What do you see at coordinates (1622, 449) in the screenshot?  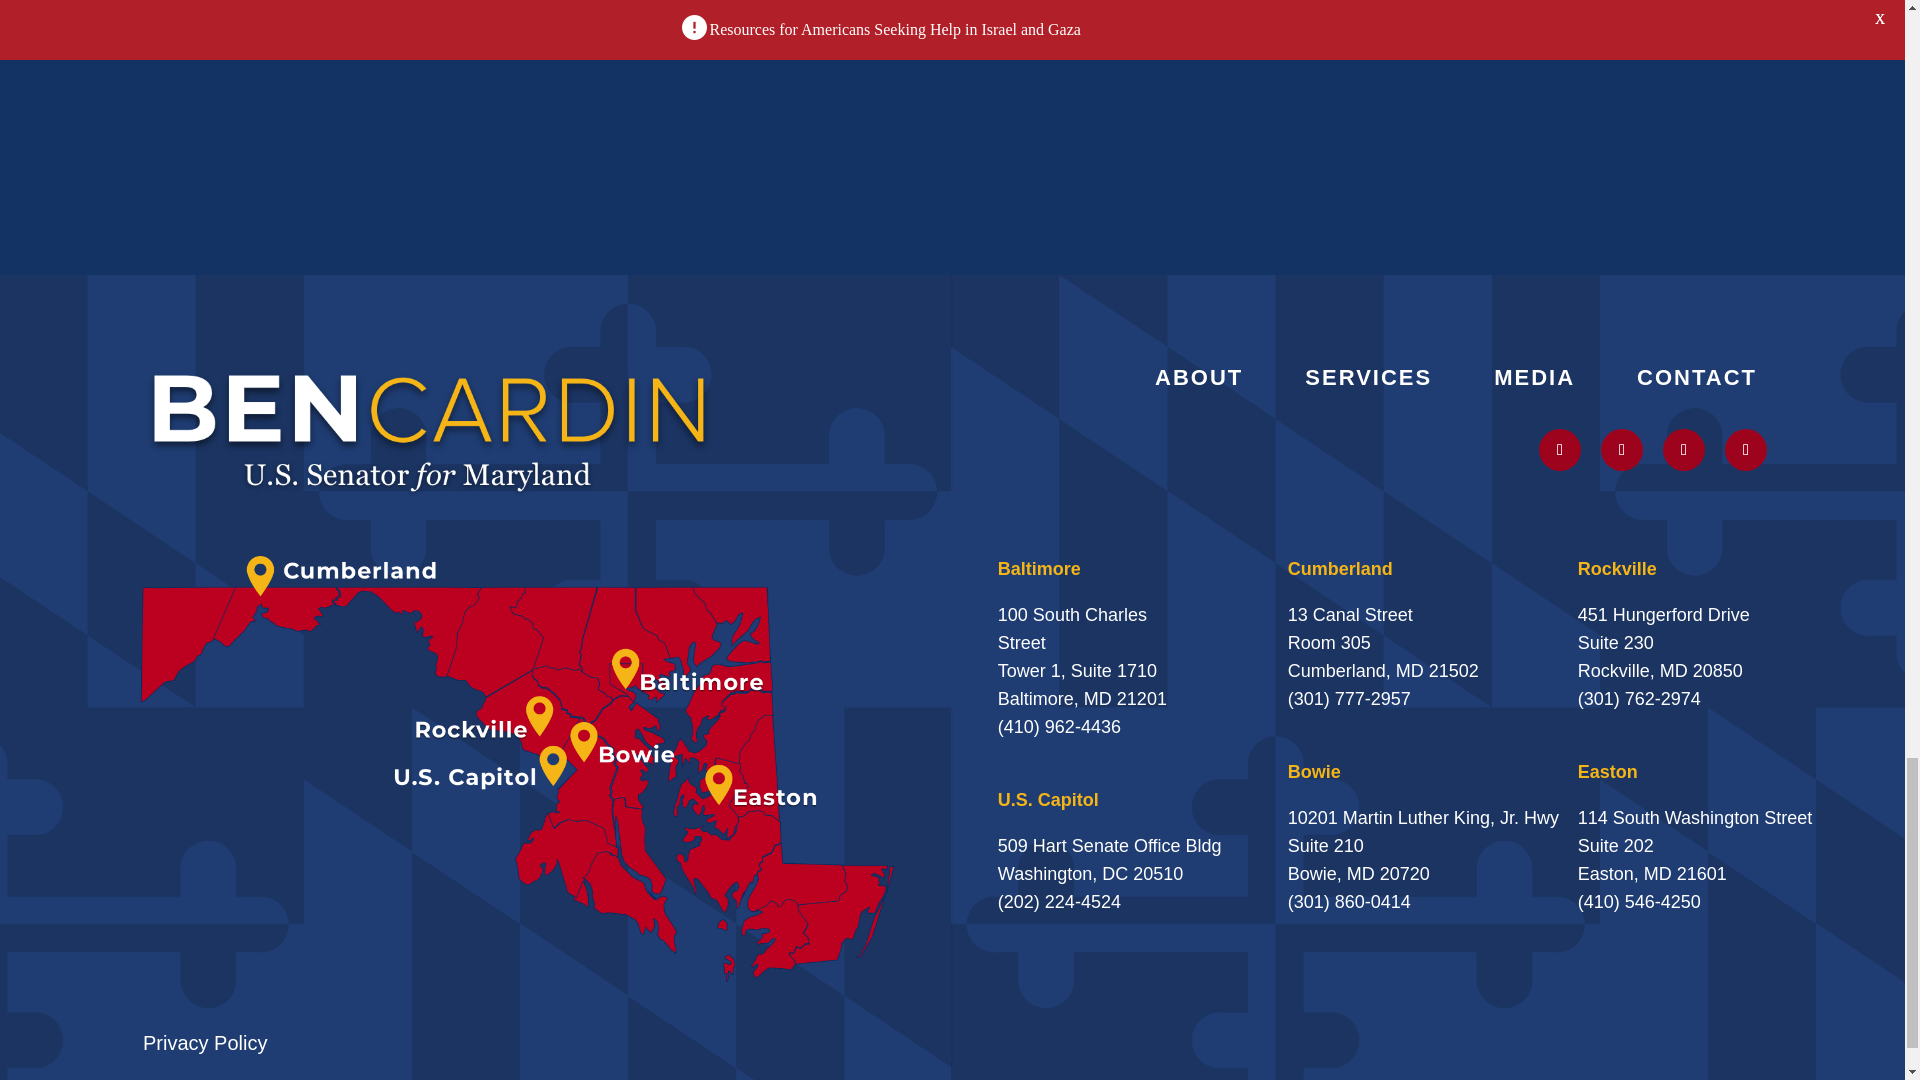 I see `Follow on Instagram` at bounding box center [1622, 449].